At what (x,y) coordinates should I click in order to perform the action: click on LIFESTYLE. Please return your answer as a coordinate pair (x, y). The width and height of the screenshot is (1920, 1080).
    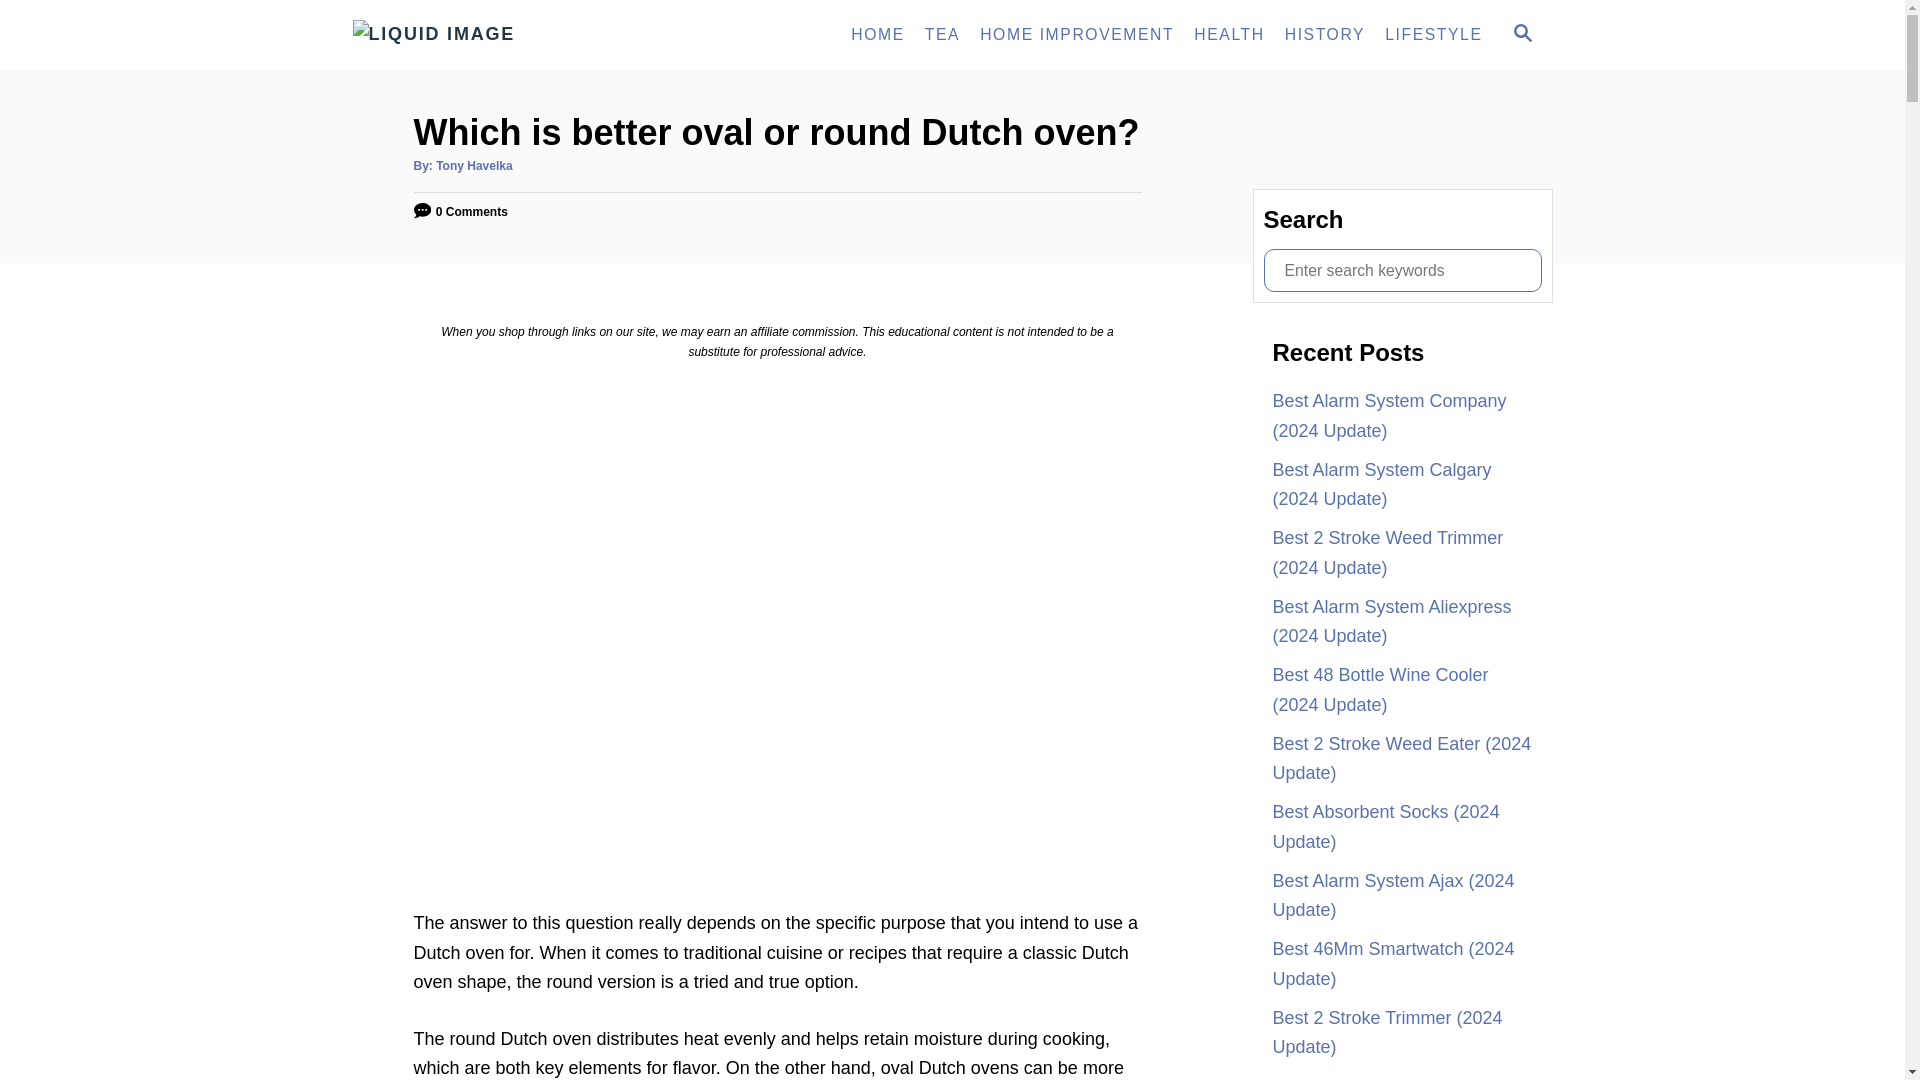
    Looking at the image, I should click on (1432, 35).